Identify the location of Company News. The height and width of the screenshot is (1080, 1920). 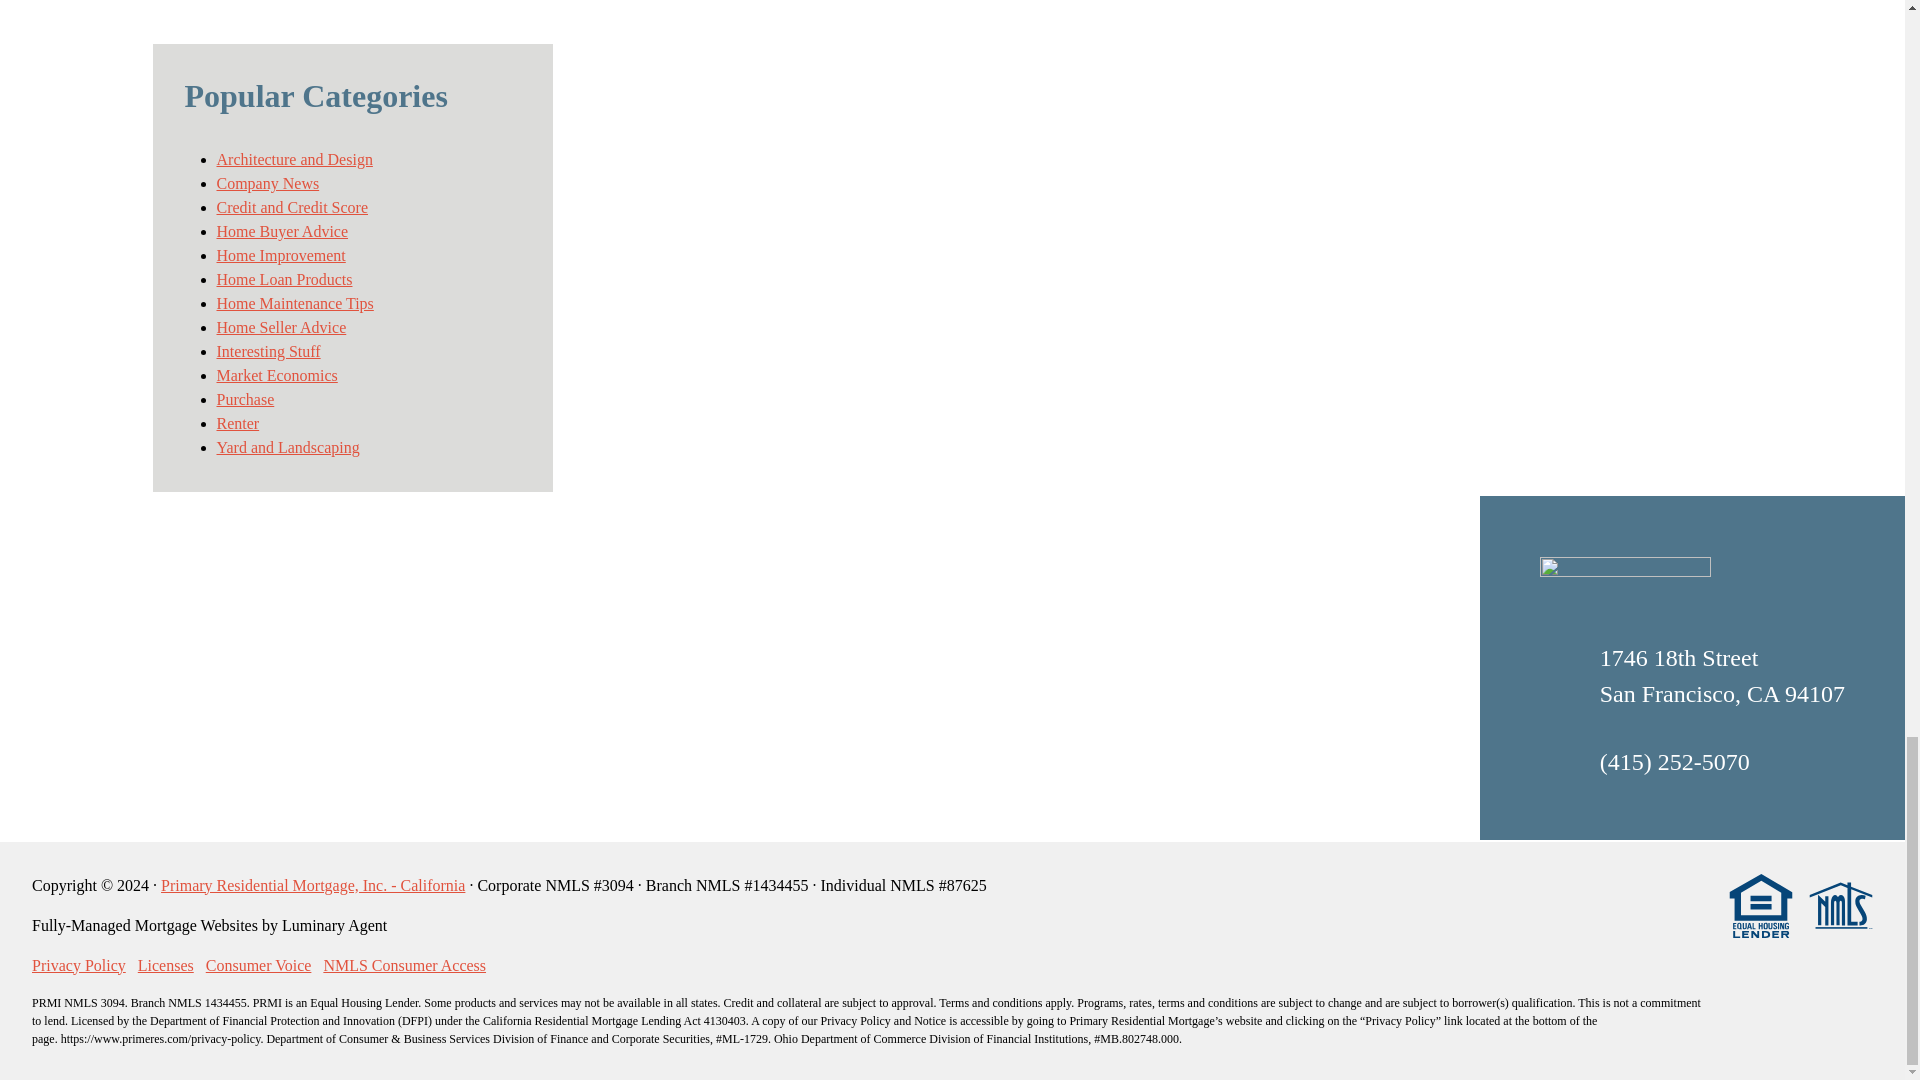
(266, 183).